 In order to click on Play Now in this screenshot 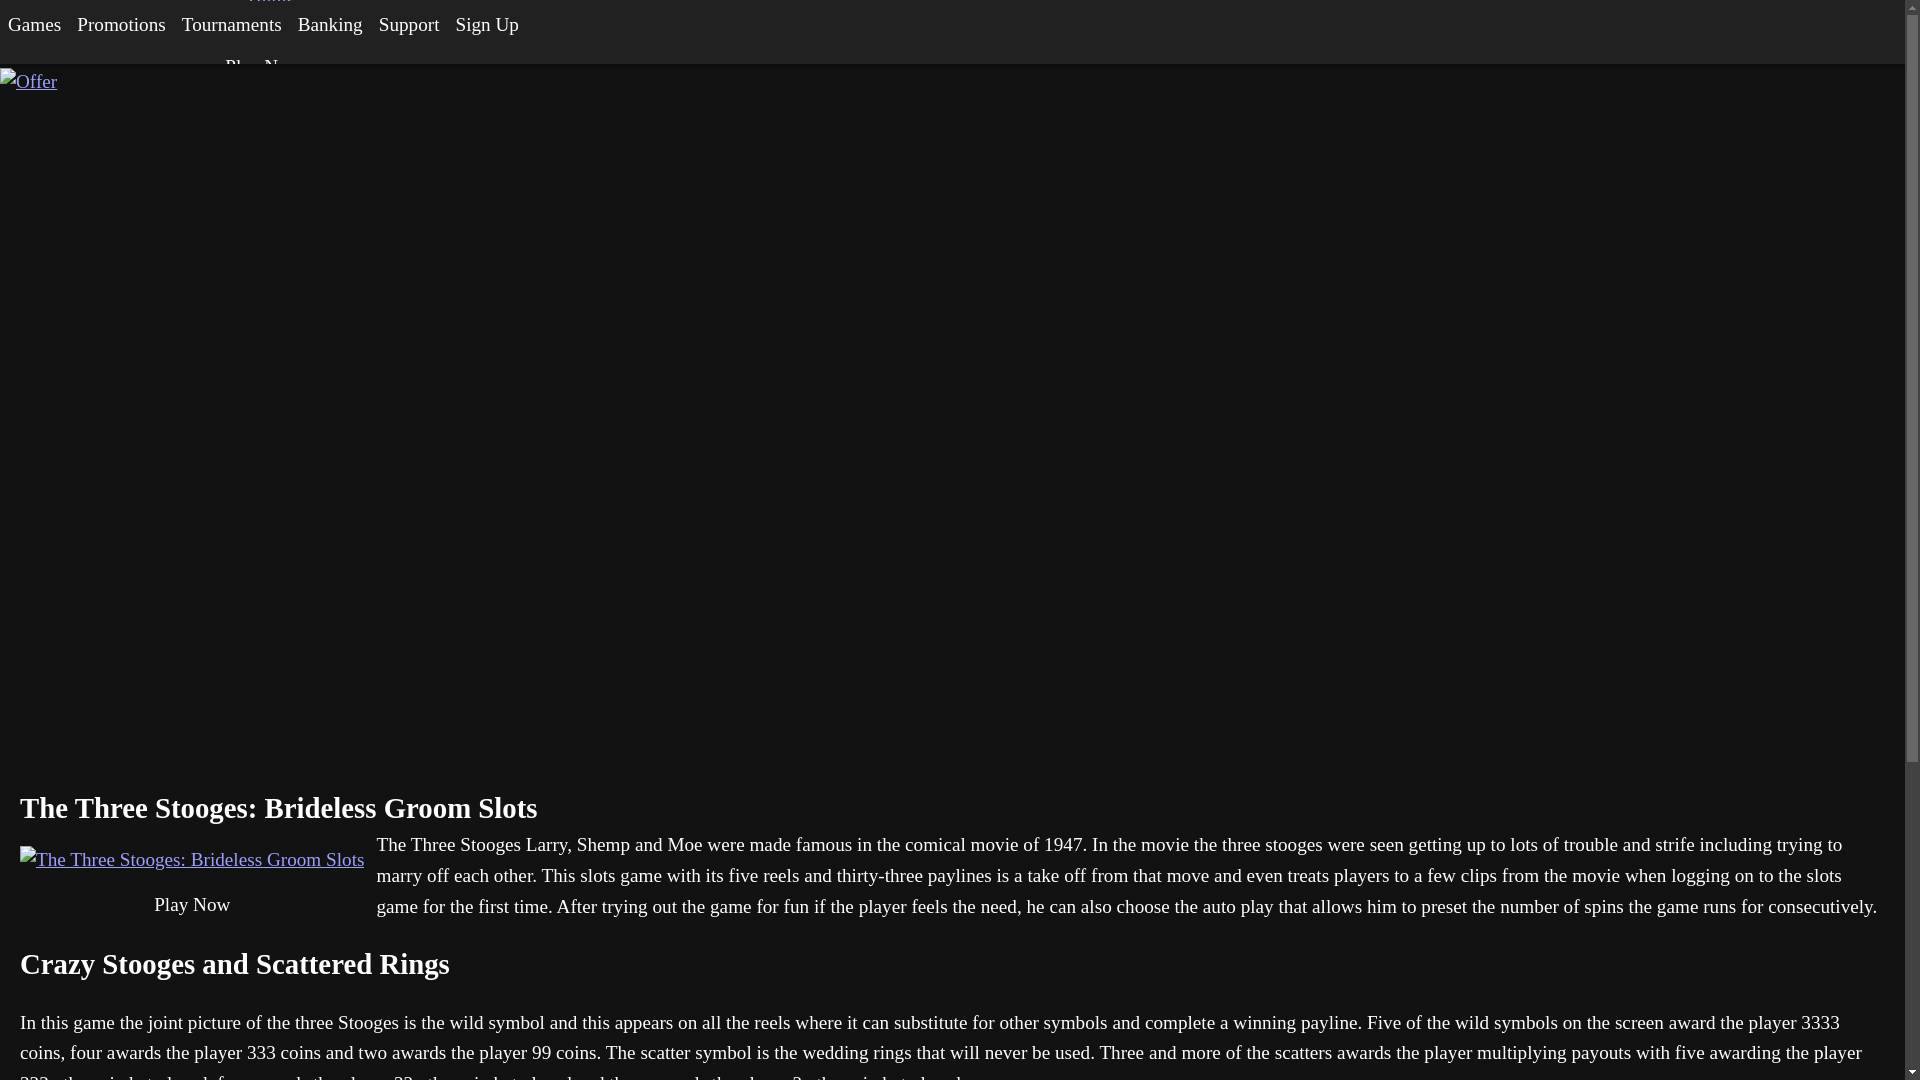, I will do `click(262, 67)`.